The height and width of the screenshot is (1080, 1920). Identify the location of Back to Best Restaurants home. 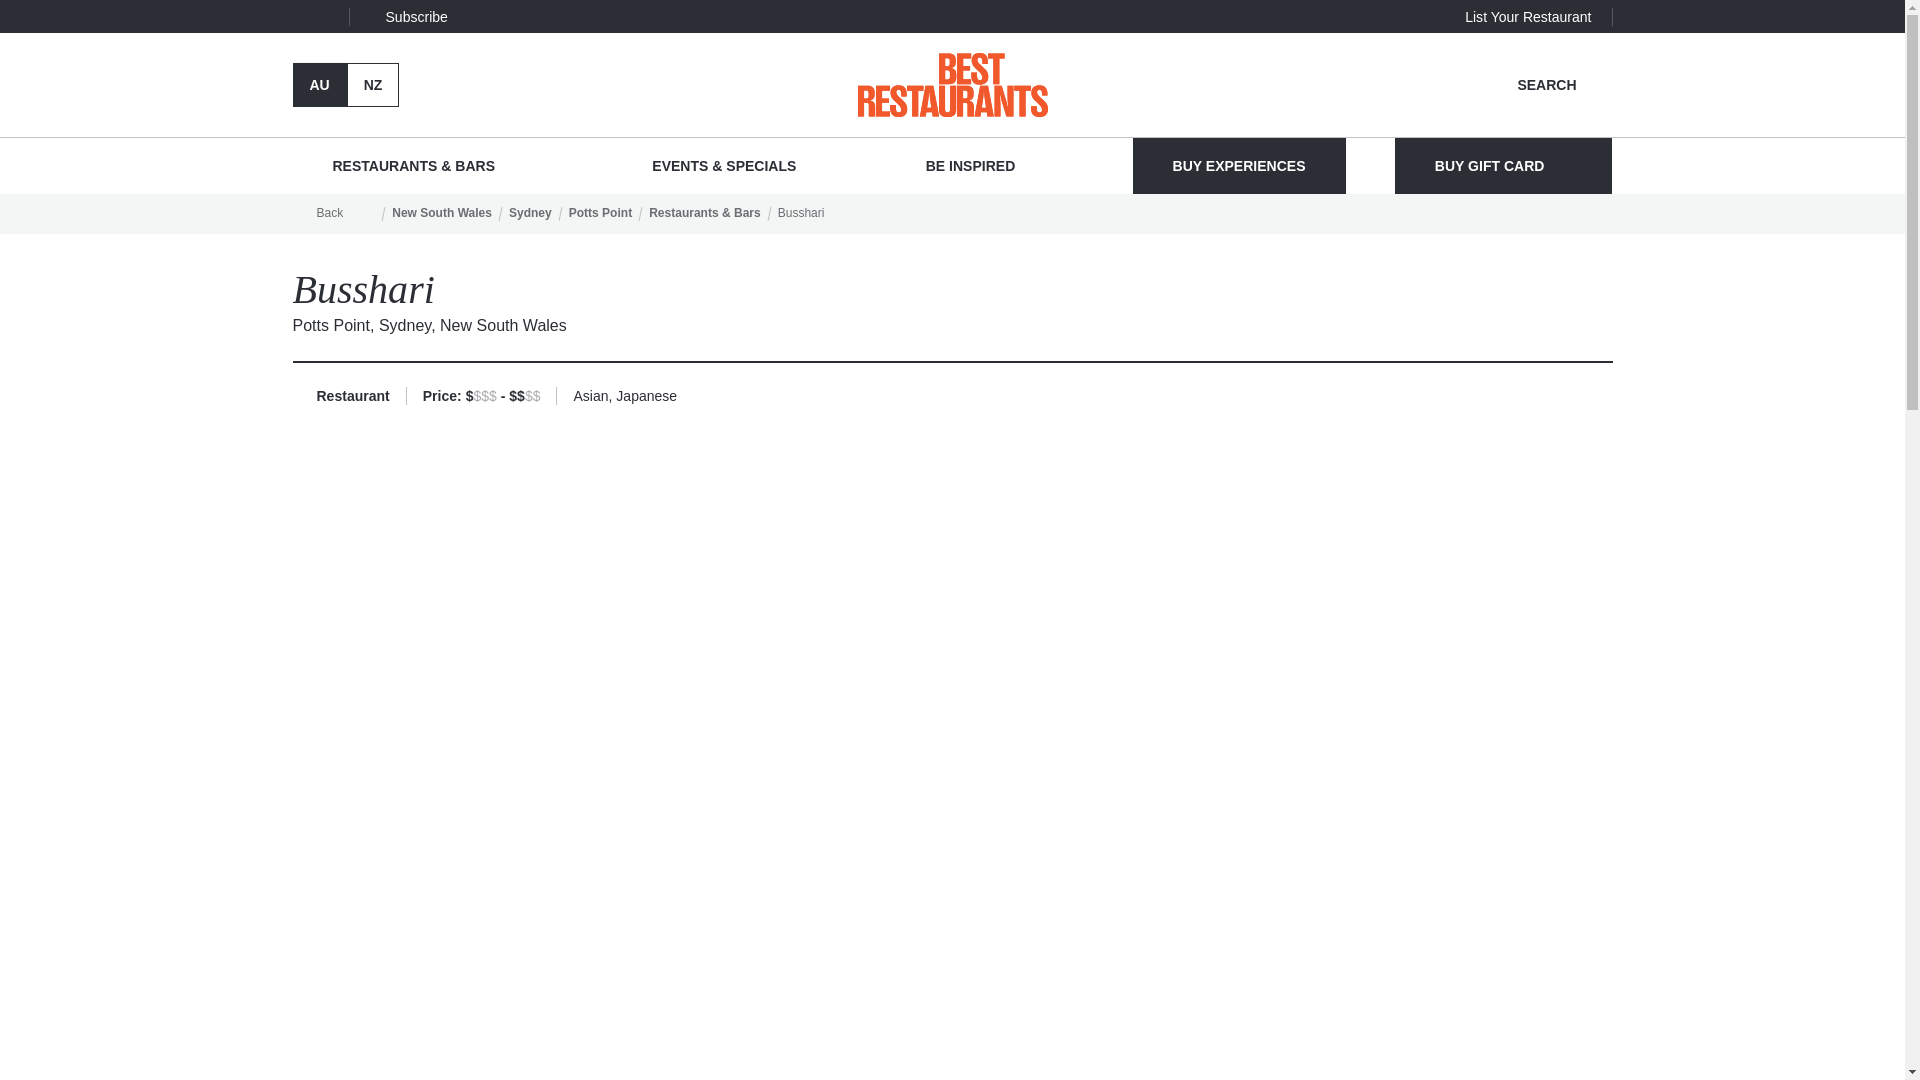
(953, 85).